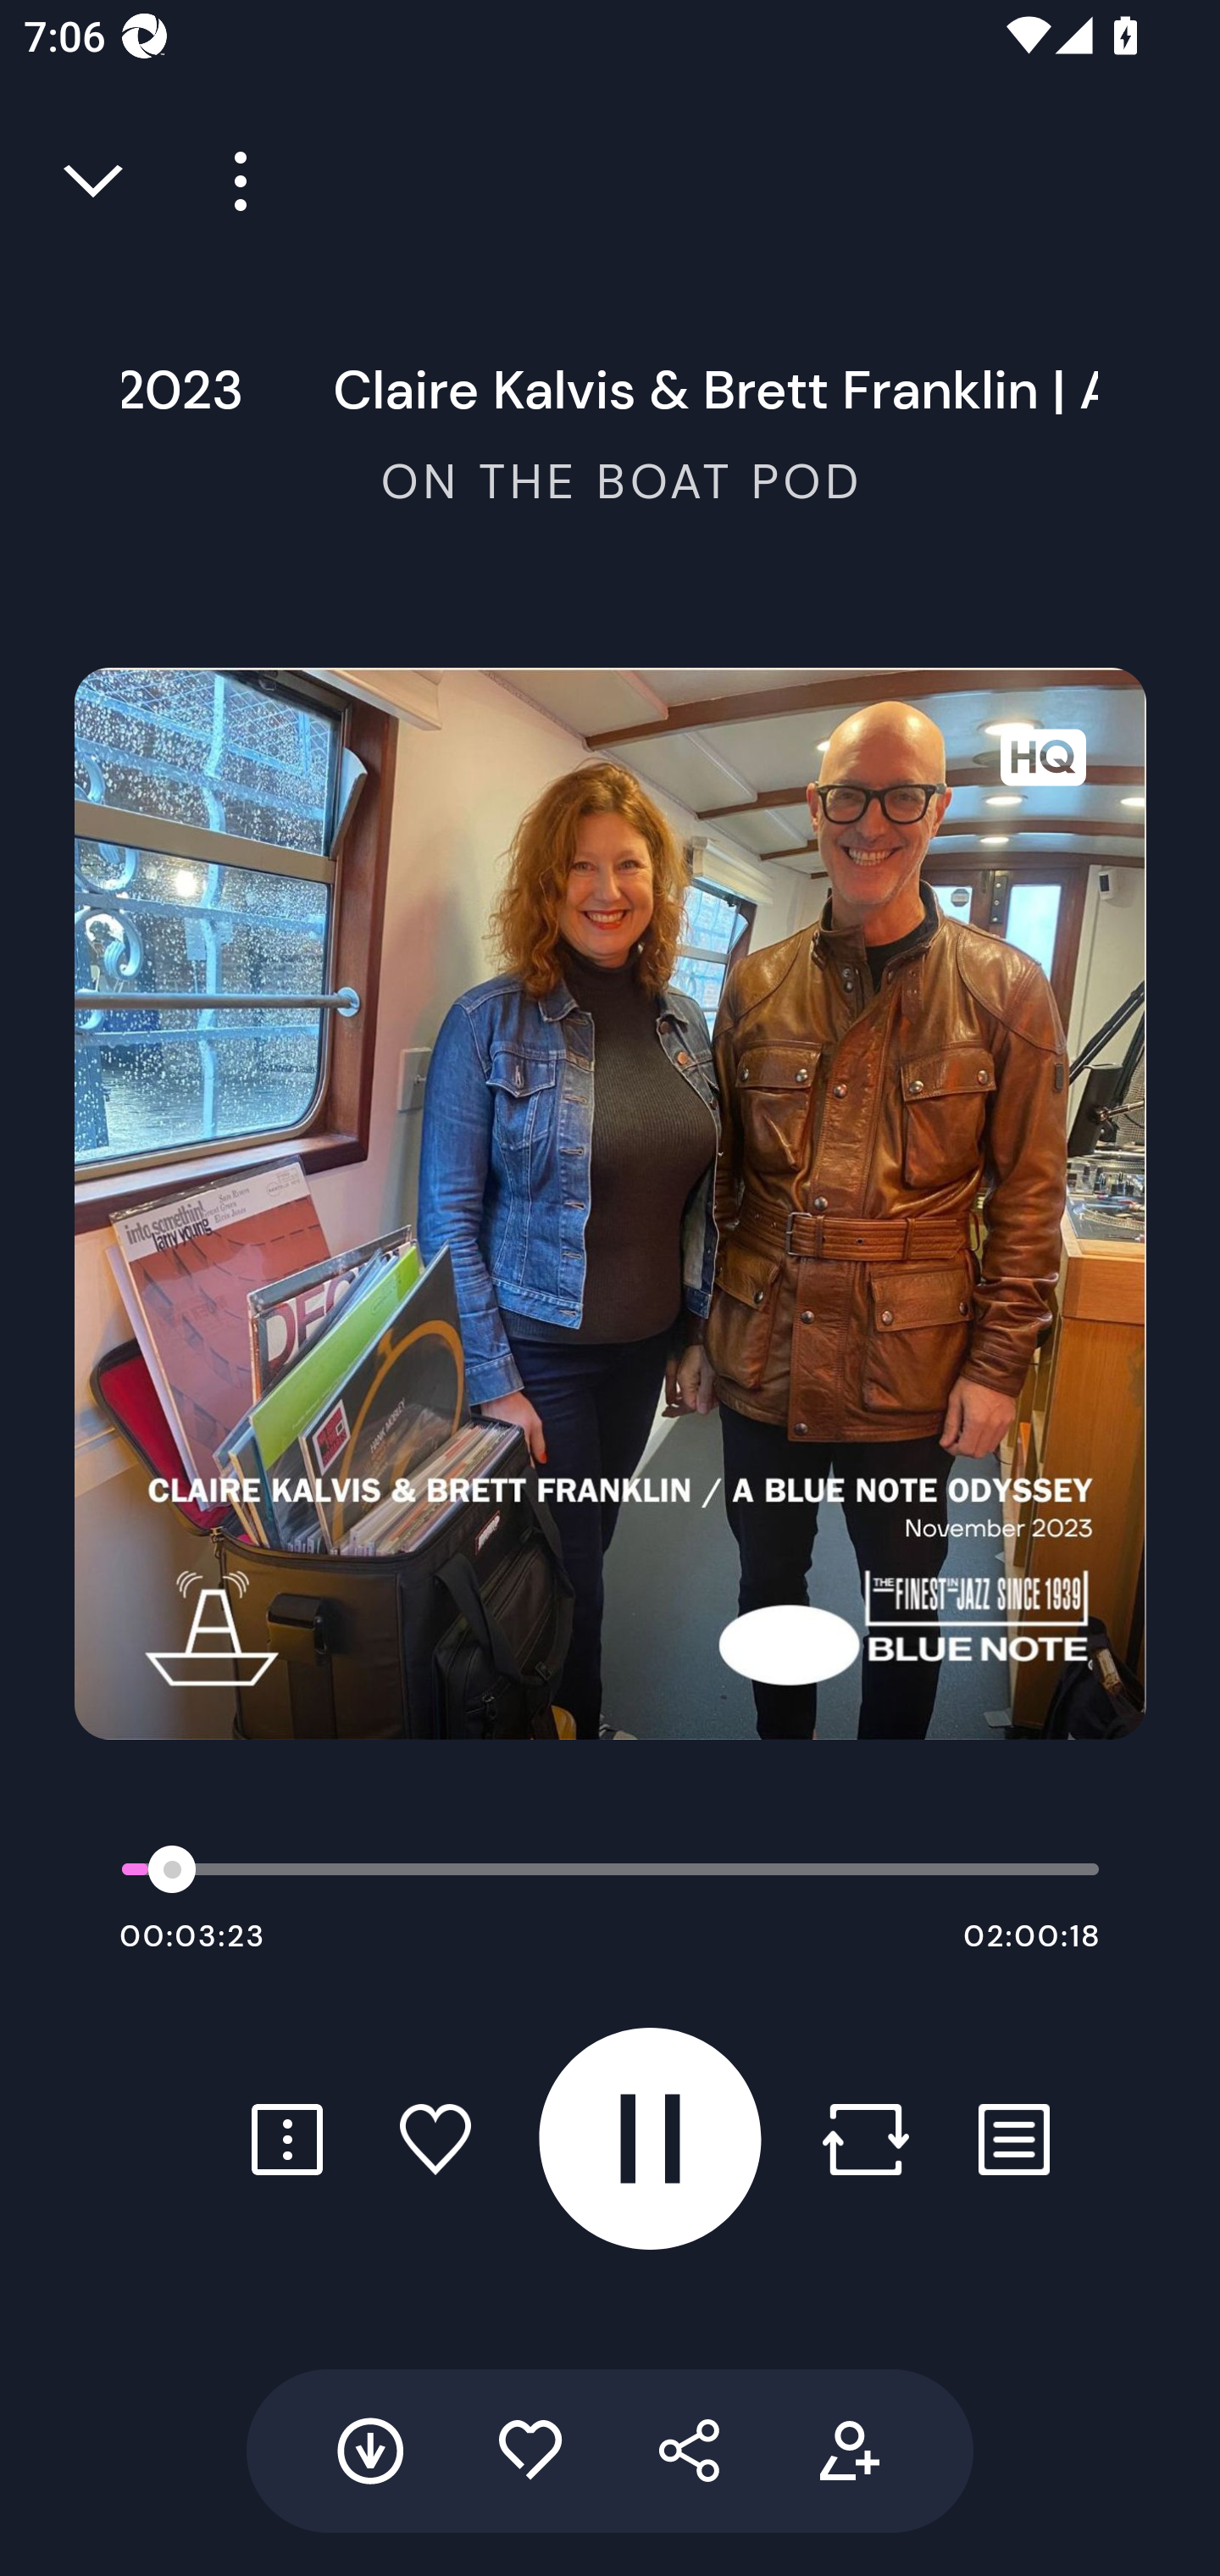 The width and height of the screenshot is (1220, 2576). What do you see at coordinates (229, 181) in the screenshot?
I see `Player more options button` at bounding box center [229, 181].